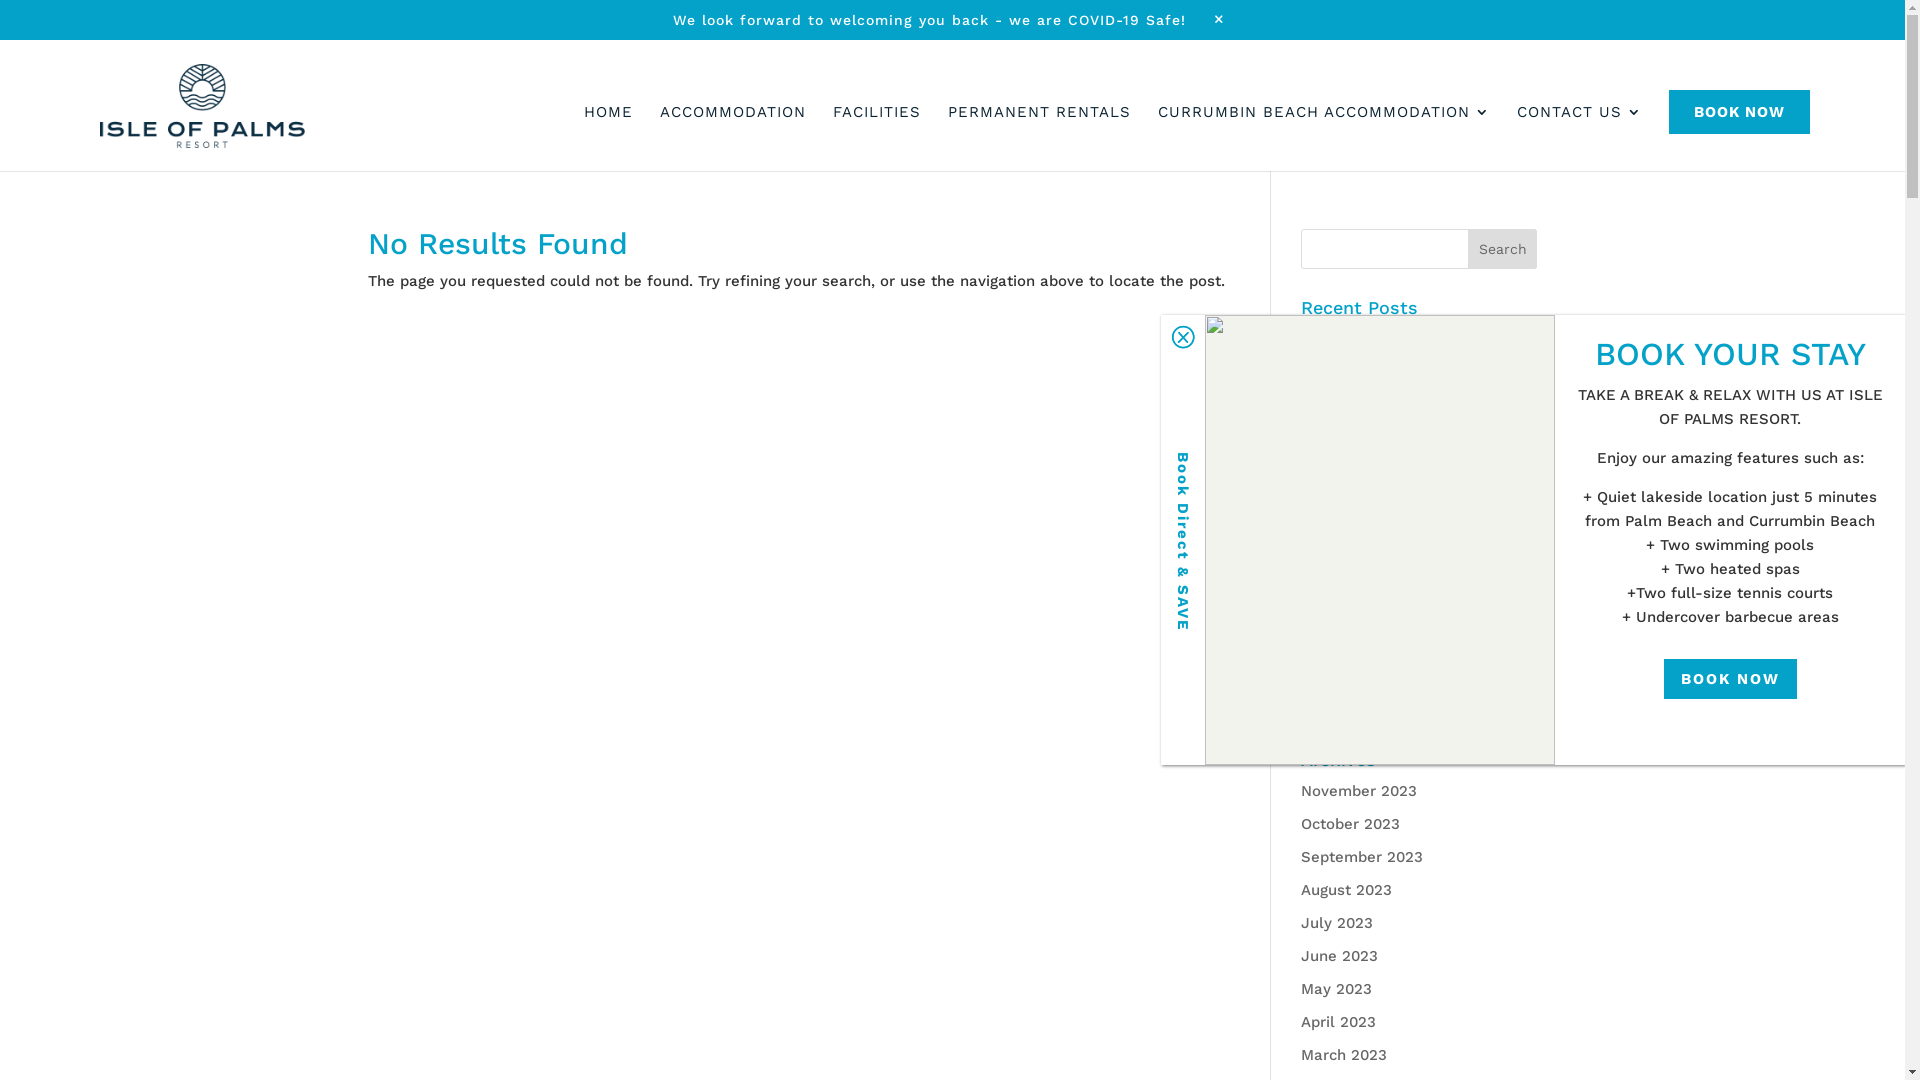 The height and width of the screenshot is (1080, 1920). Describe the element at coordinates (1350, 824) in the screenshot. I see `October 2023` at that location.